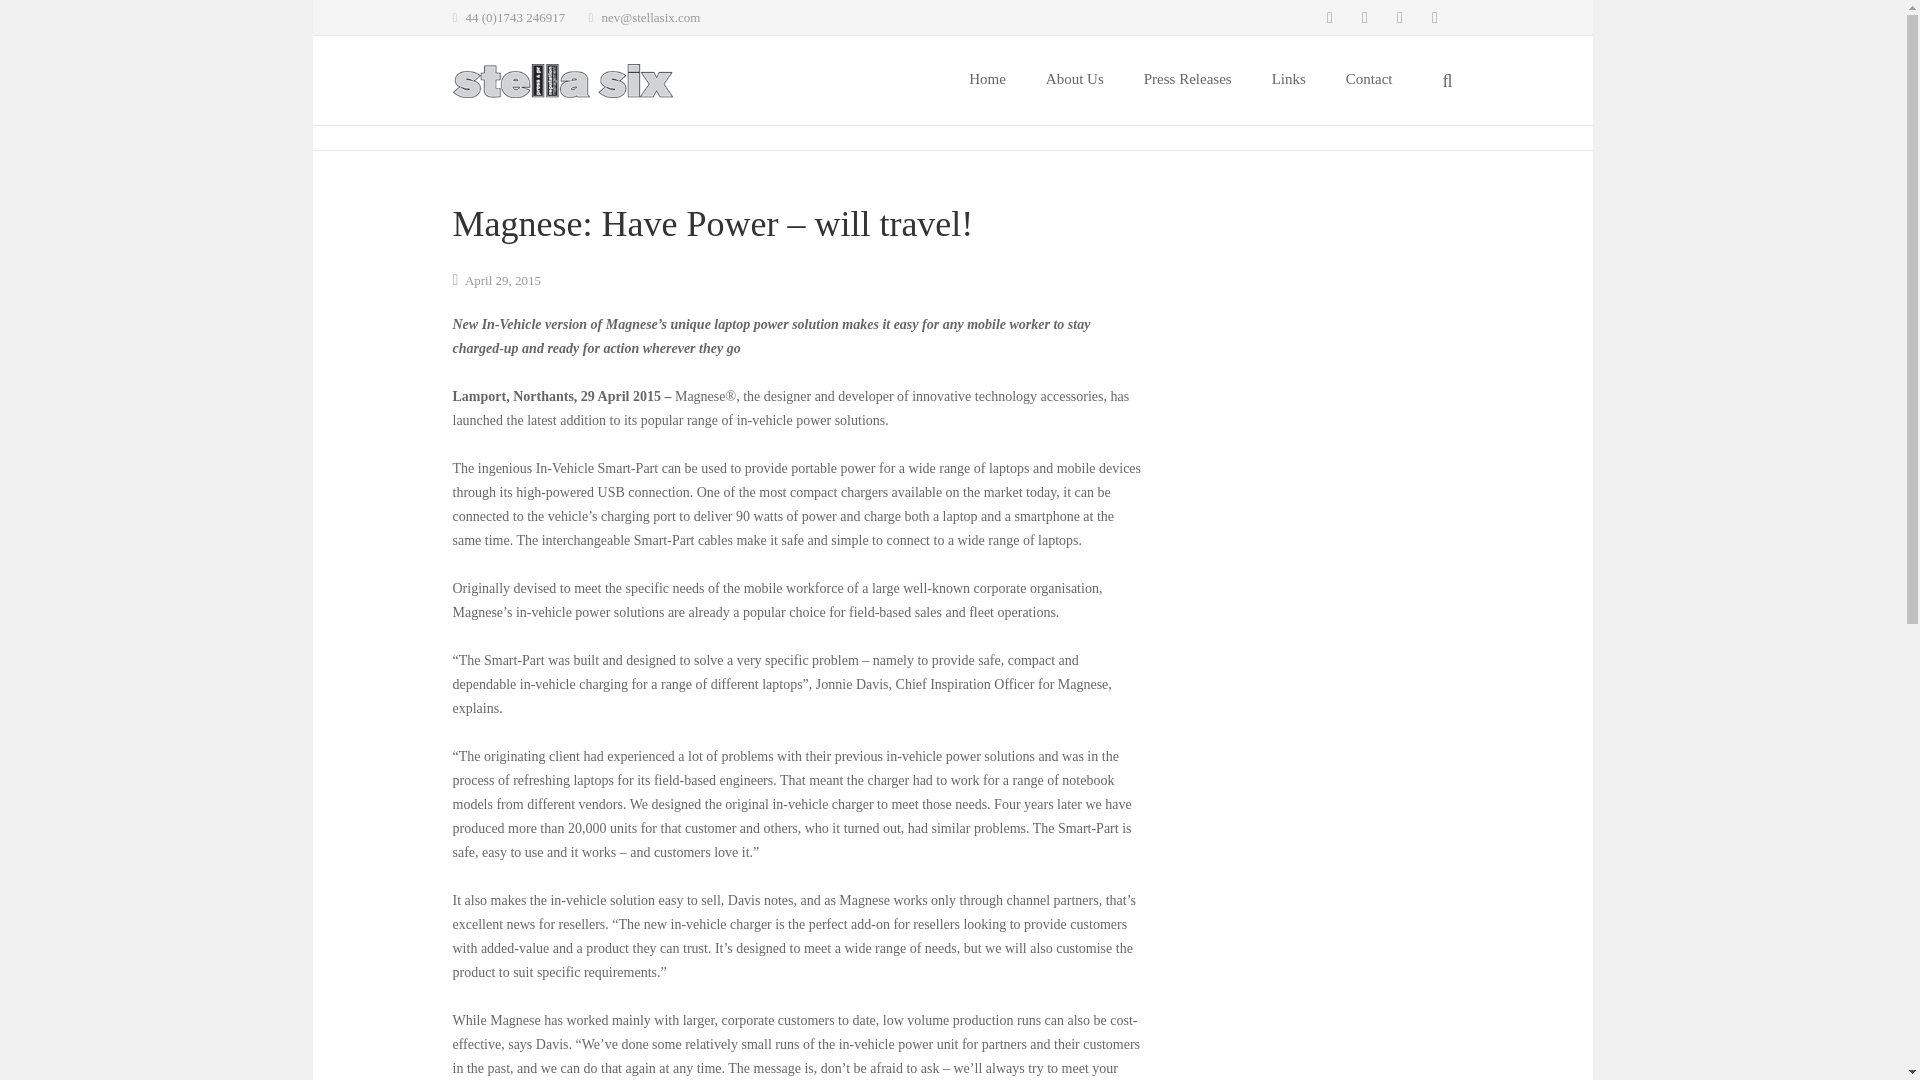  I want to click on Press Releases, so click(1187, 80).